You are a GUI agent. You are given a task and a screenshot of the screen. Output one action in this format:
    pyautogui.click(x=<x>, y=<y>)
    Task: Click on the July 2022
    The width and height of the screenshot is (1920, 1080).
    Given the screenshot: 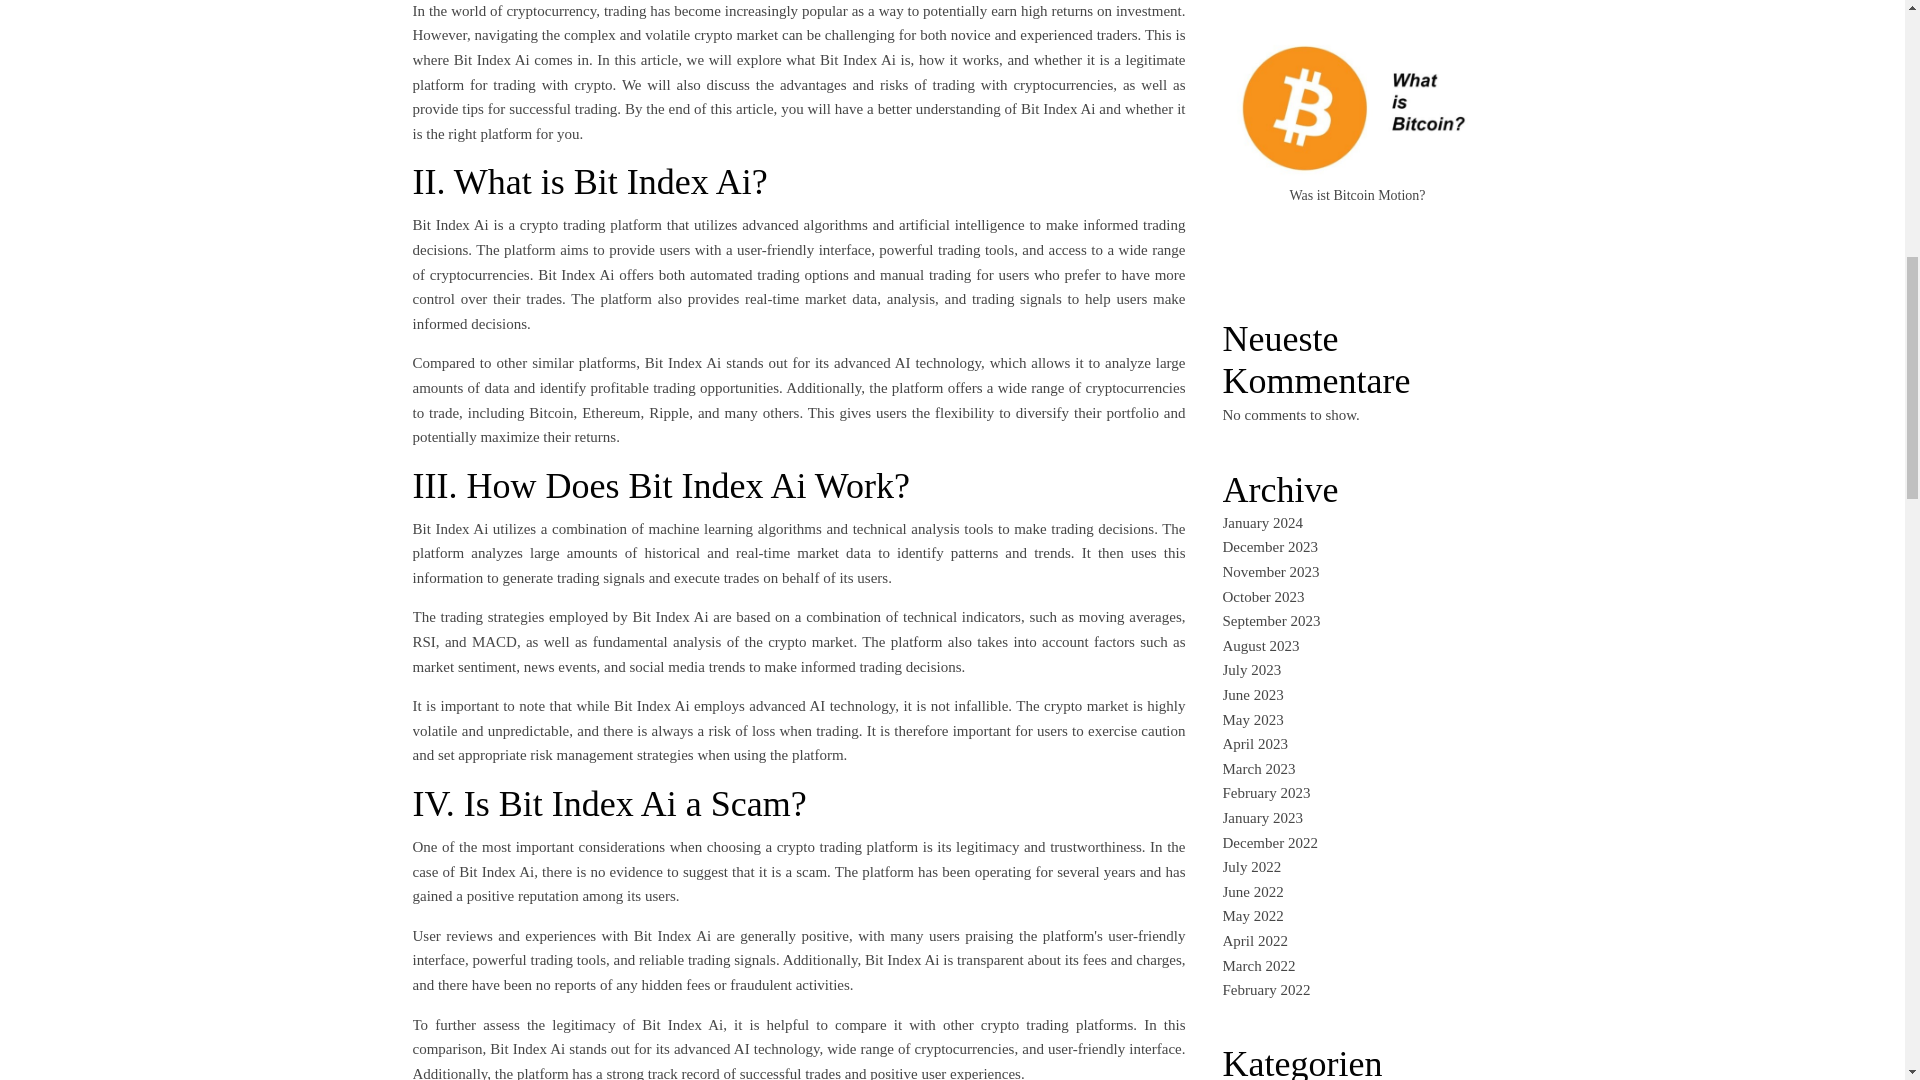 What is the action you would take?
    pyautogui.click(x=1250, y=866)
    